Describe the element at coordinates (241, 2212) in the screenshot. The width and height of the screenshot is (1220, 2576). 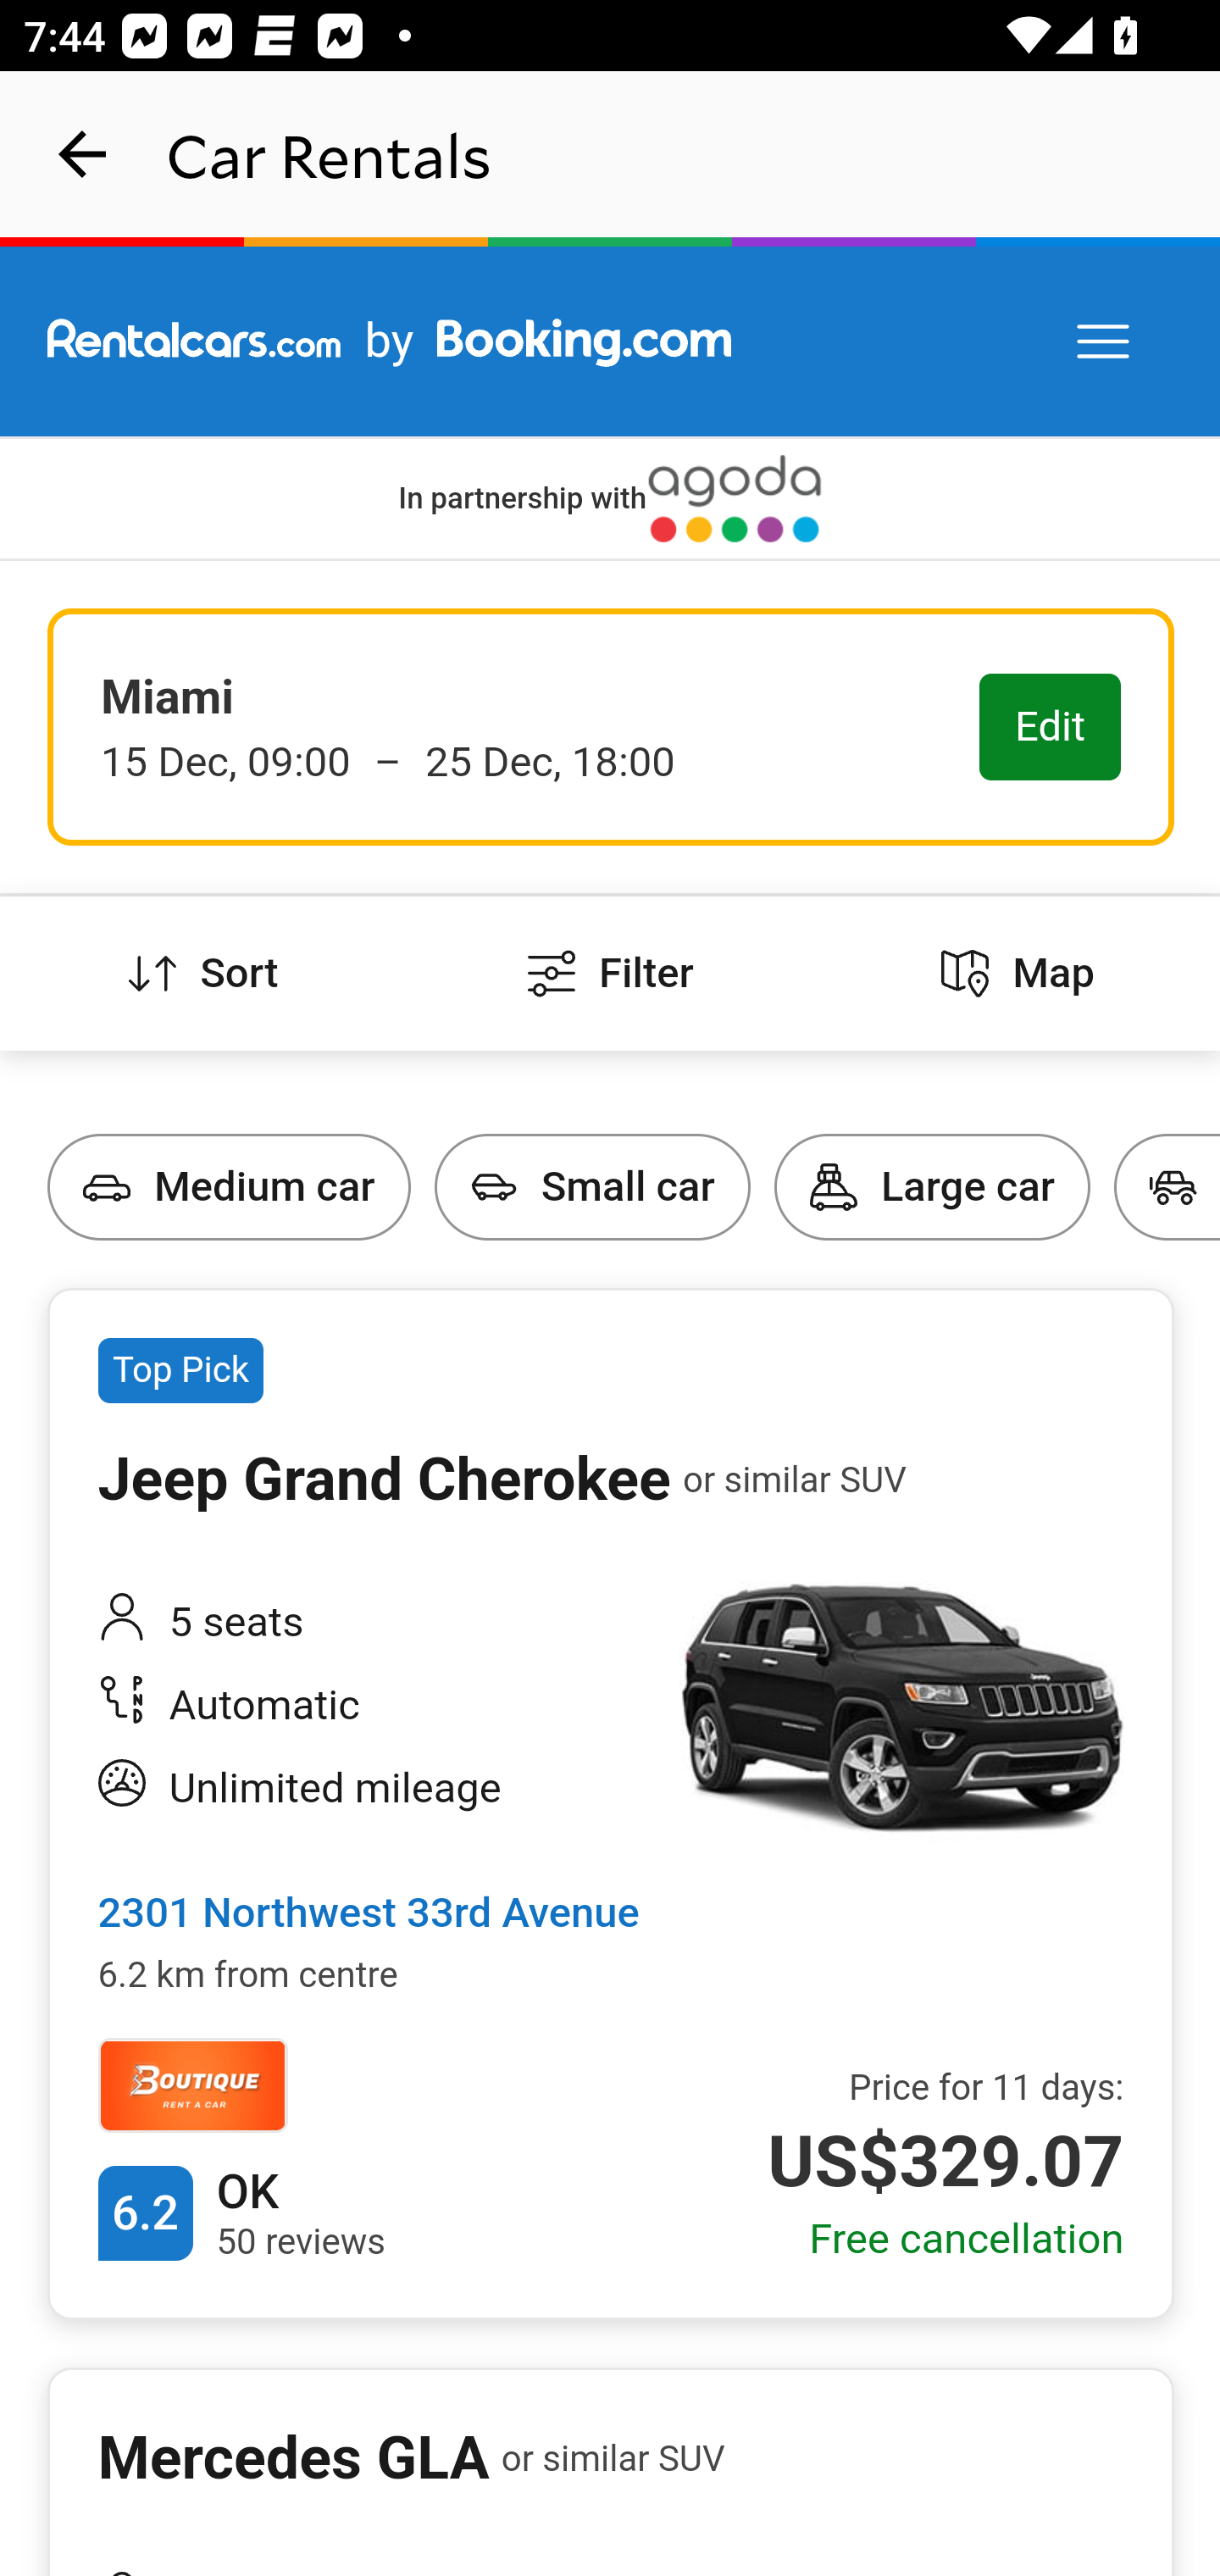
I see `6.2 6.2 OK Customer rating 6.2 OK 50 reviews` at that location.